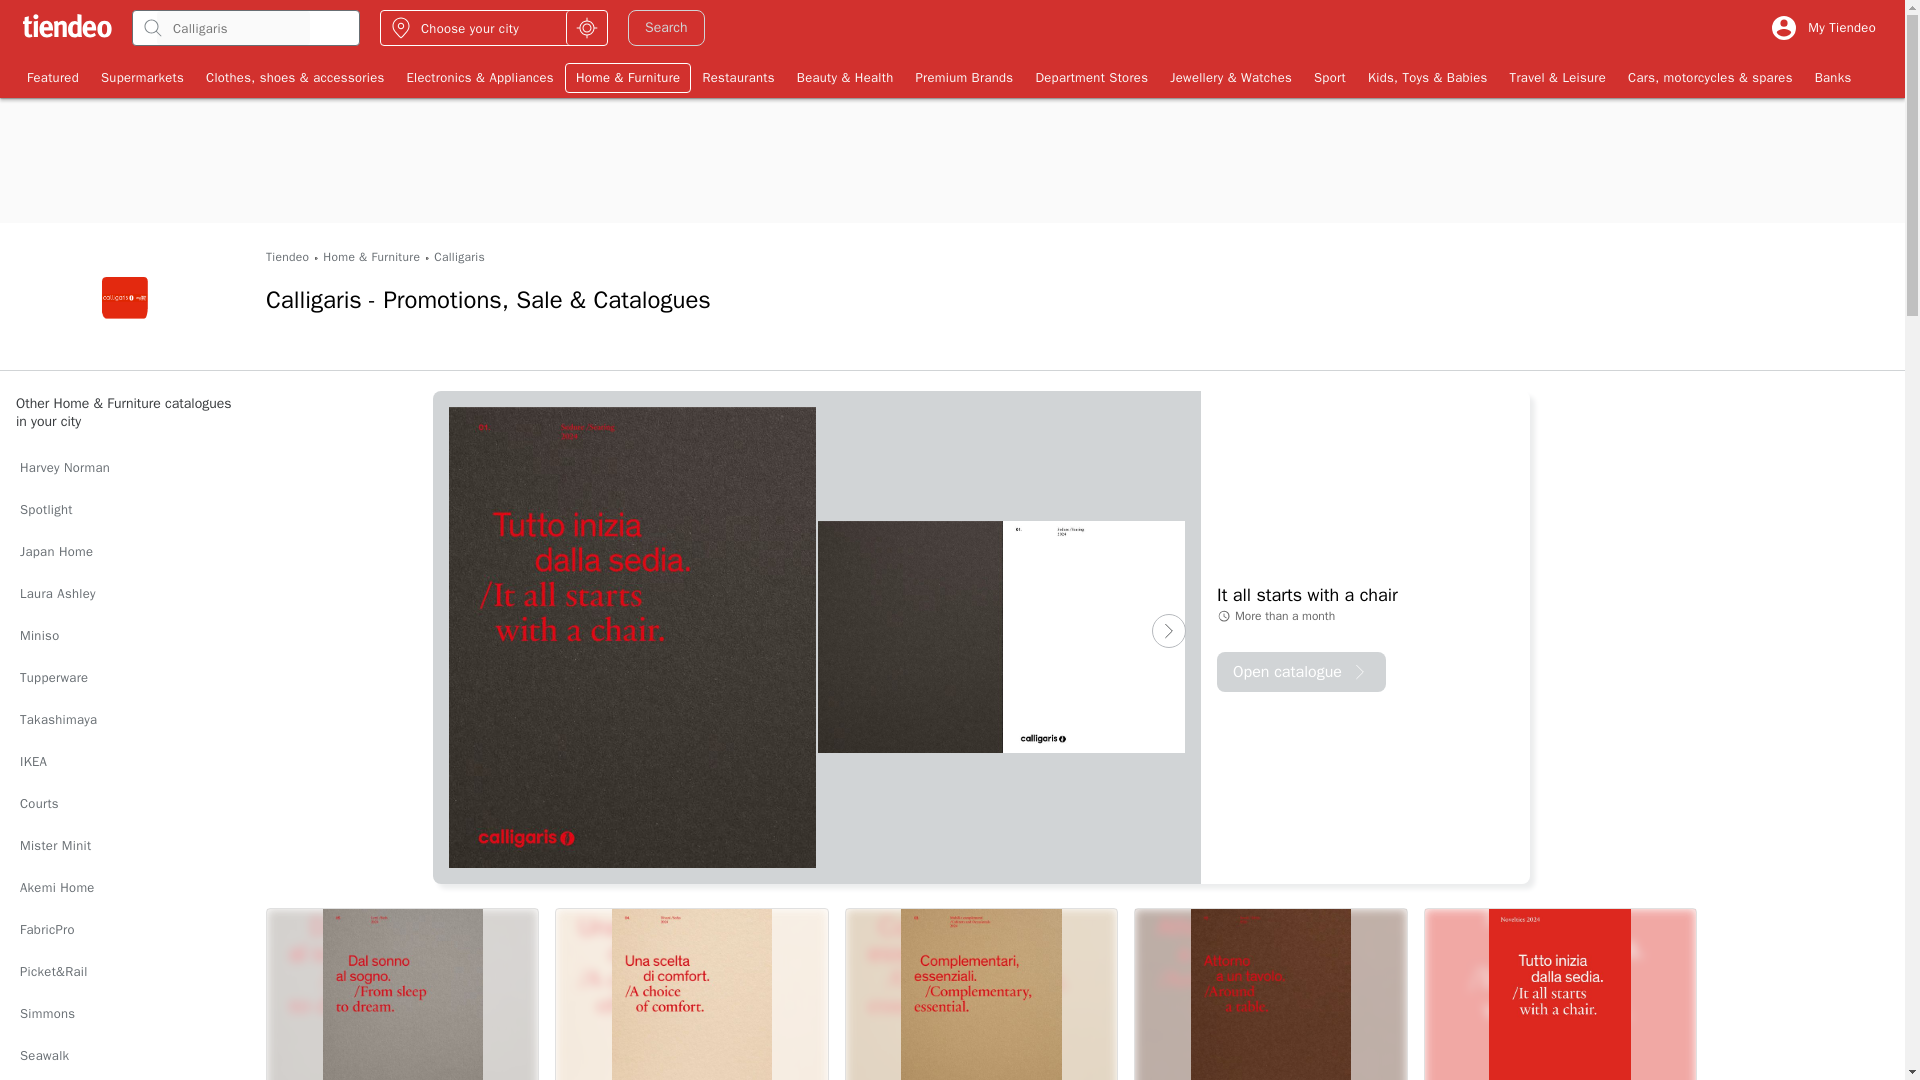  Describe the element at coordinates (666, 28) in the screenshot. I see `Search` at that location.